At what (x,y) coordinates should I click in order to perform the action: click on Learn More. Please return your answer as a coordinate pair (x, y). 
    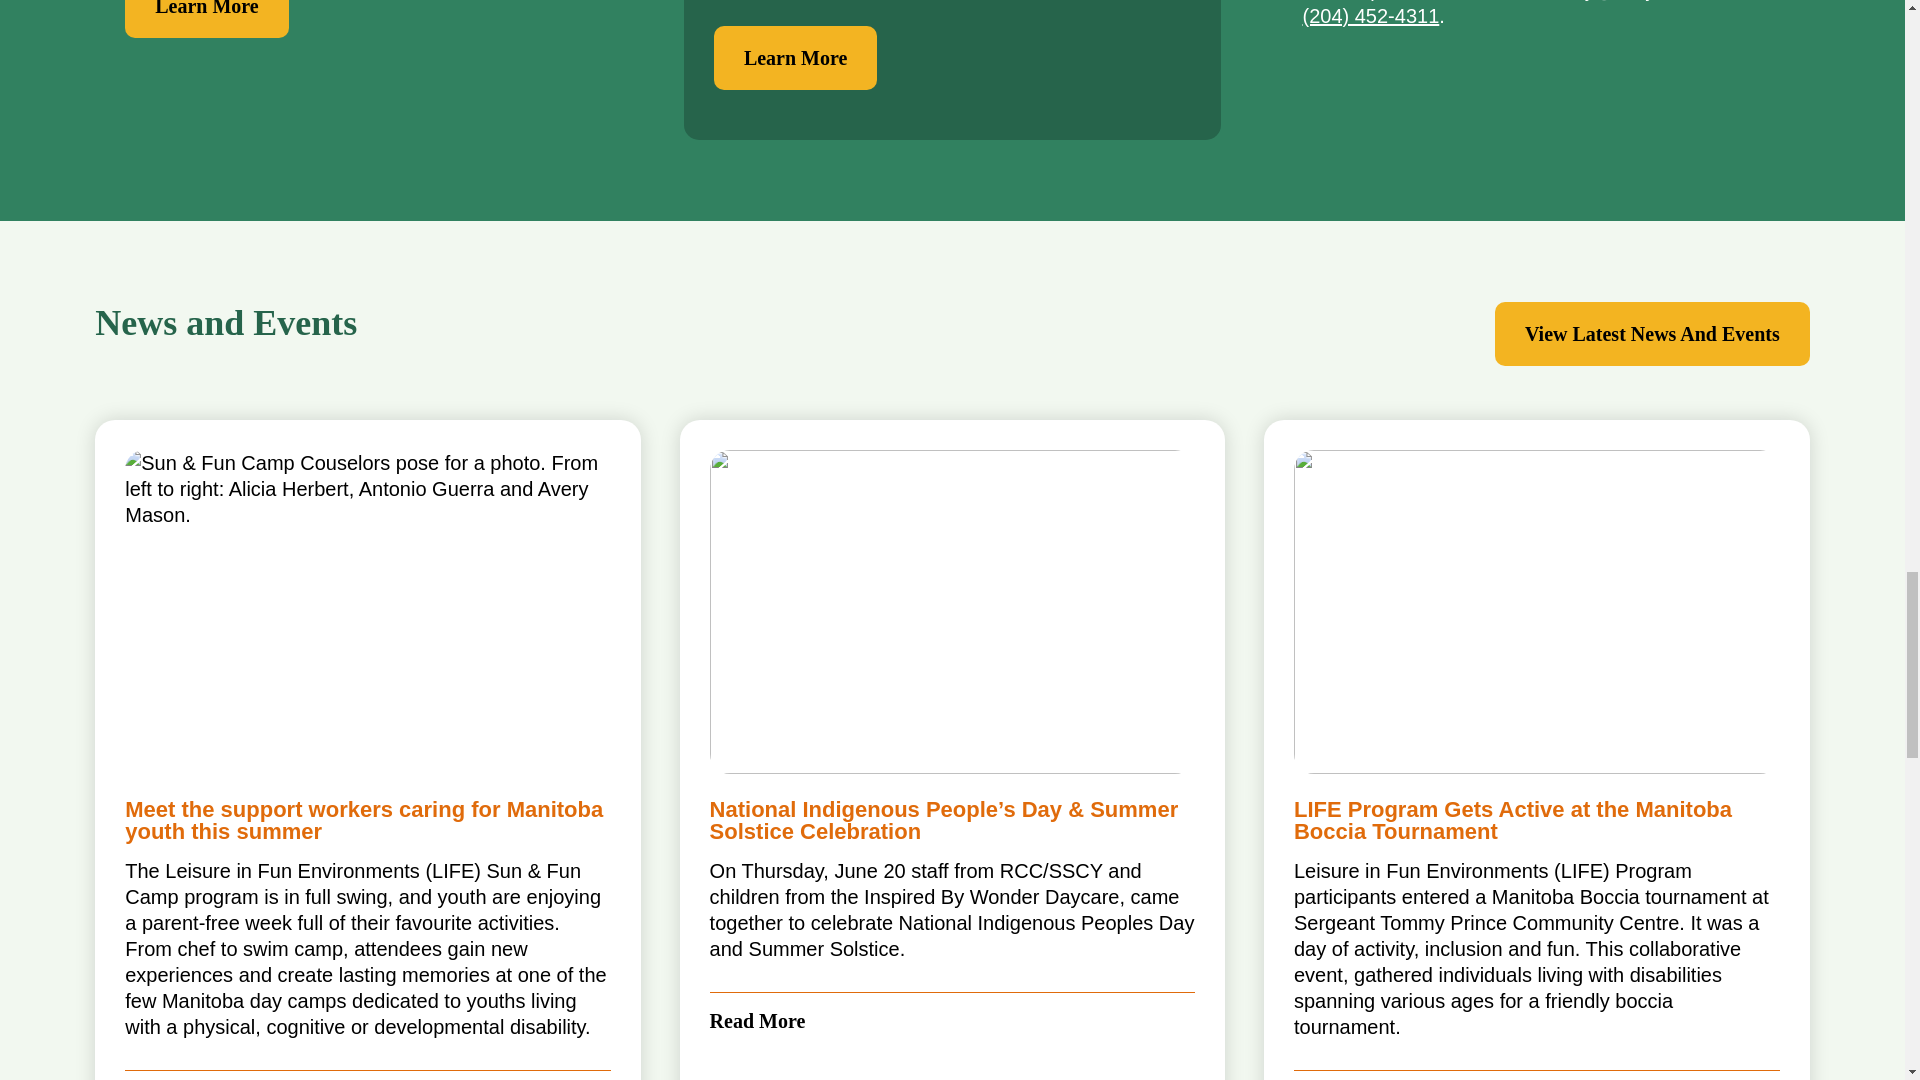
    Looking at the image, I should click on (796, 57).